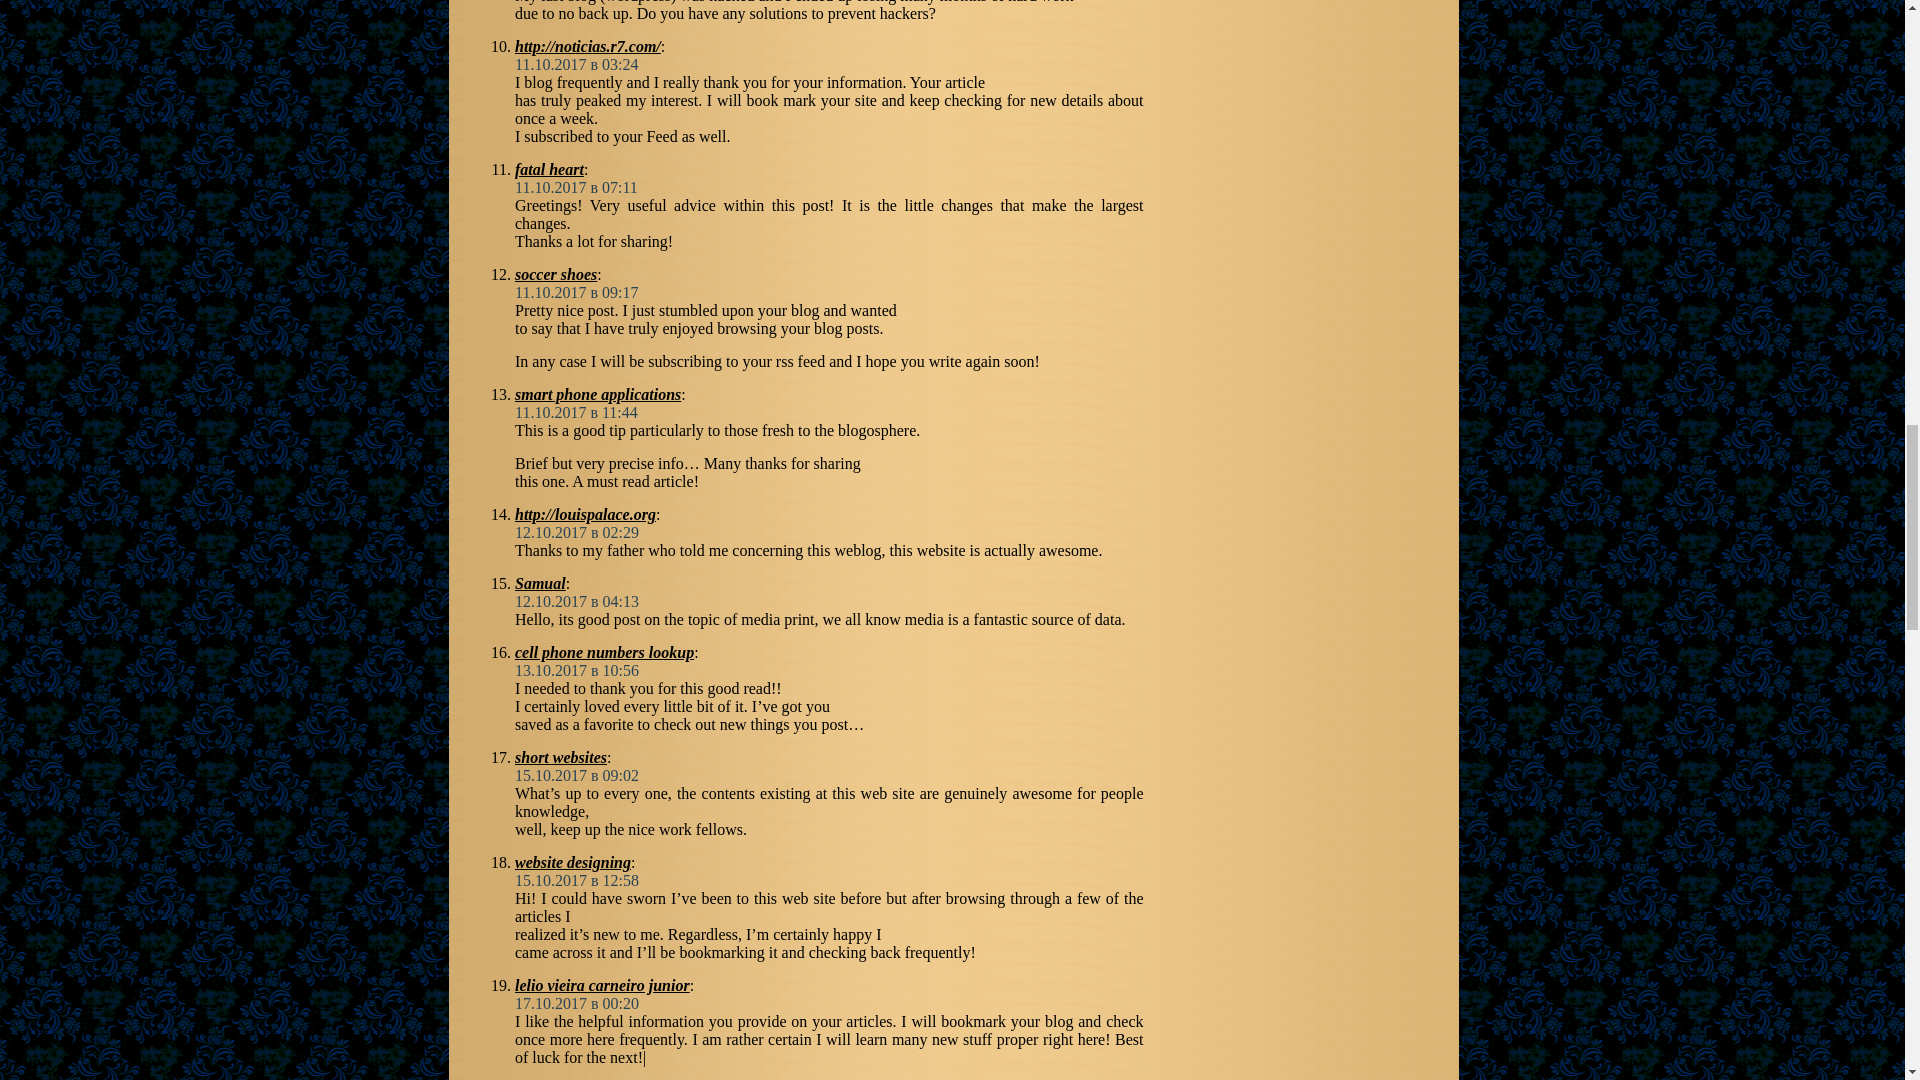 The height and width of the screenshot is (1080, 1920). I want to click on fatal heart, so click(548, 169).